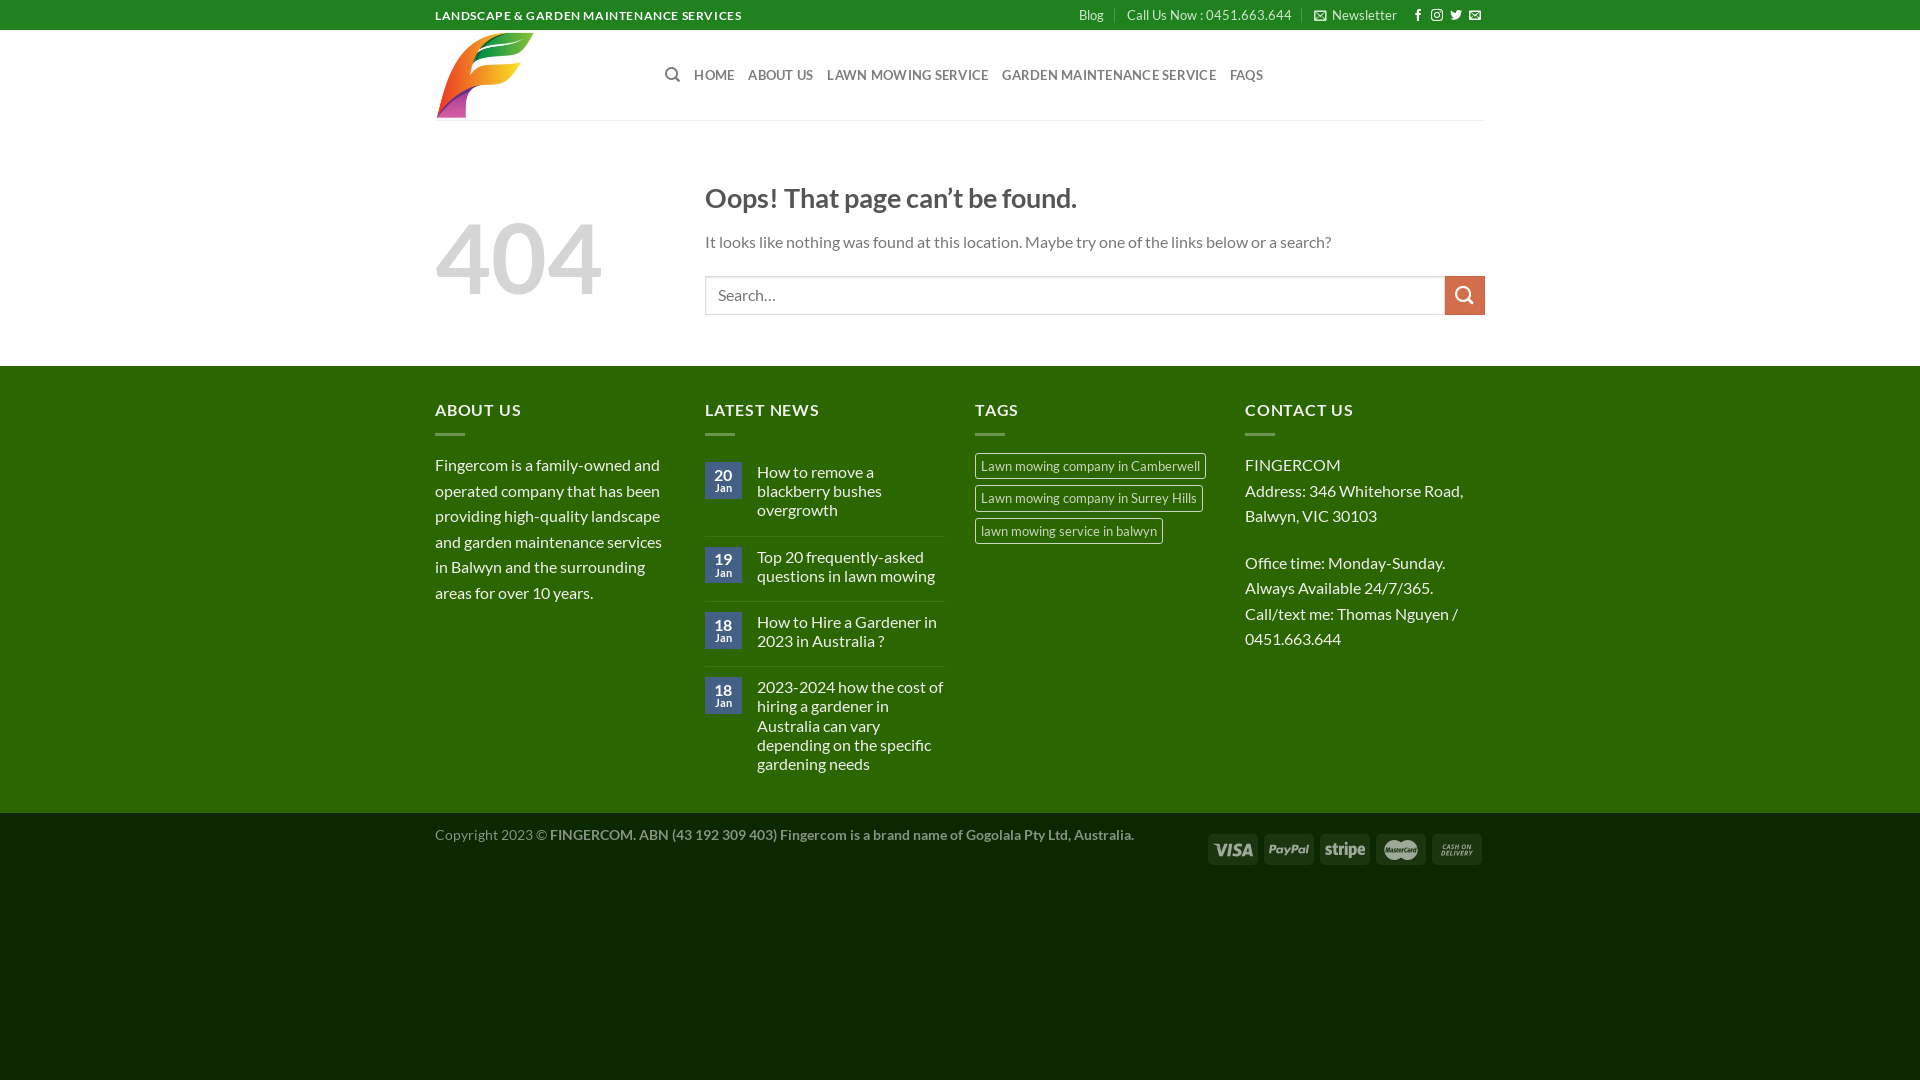 The width and height of the screenshot is (1920, 1080). What do you see at coordinates (1109, 75) in the screenshot?
I see `GARDEN MAINTENANCE SERVICE` at bounding box center [1109, 75].